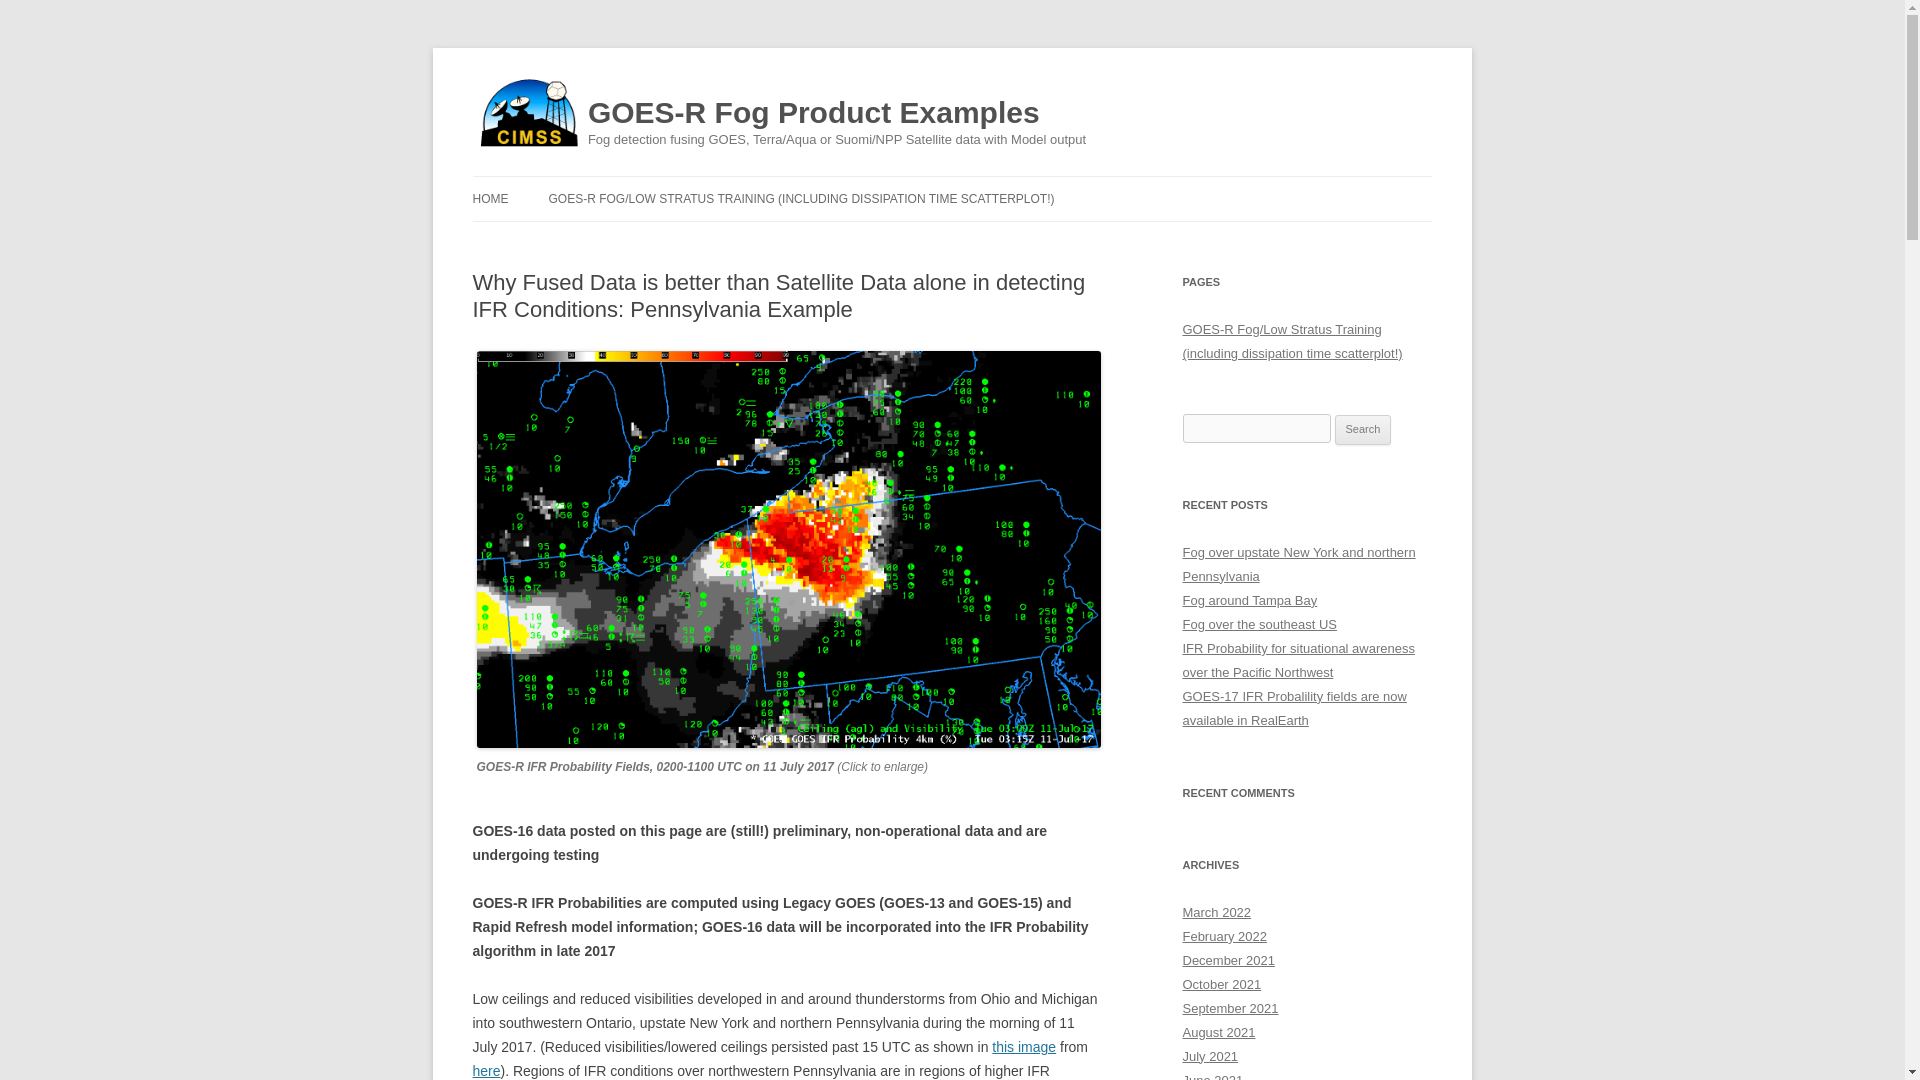  I want to click on Fog over the southeast US, so click(1259, 624).